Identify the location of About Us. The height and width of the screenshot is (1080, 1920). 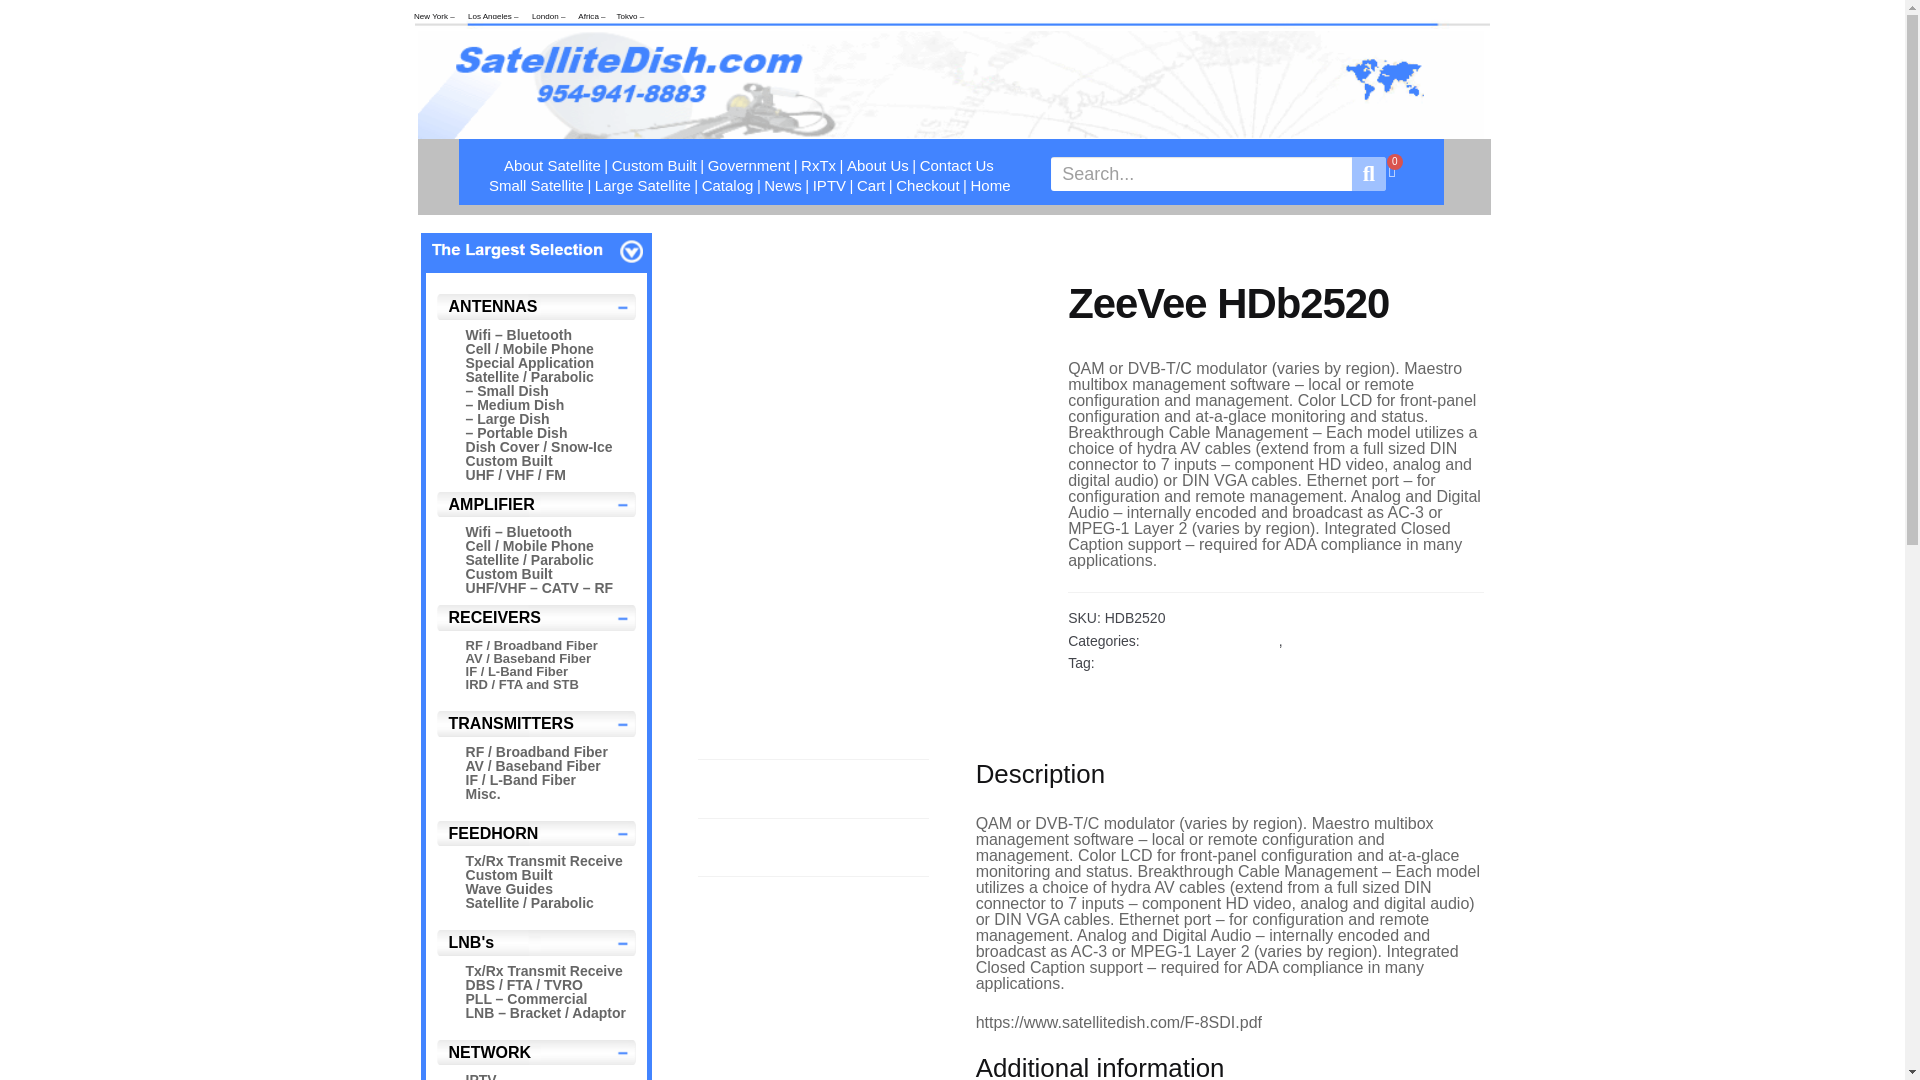
(878, 166).